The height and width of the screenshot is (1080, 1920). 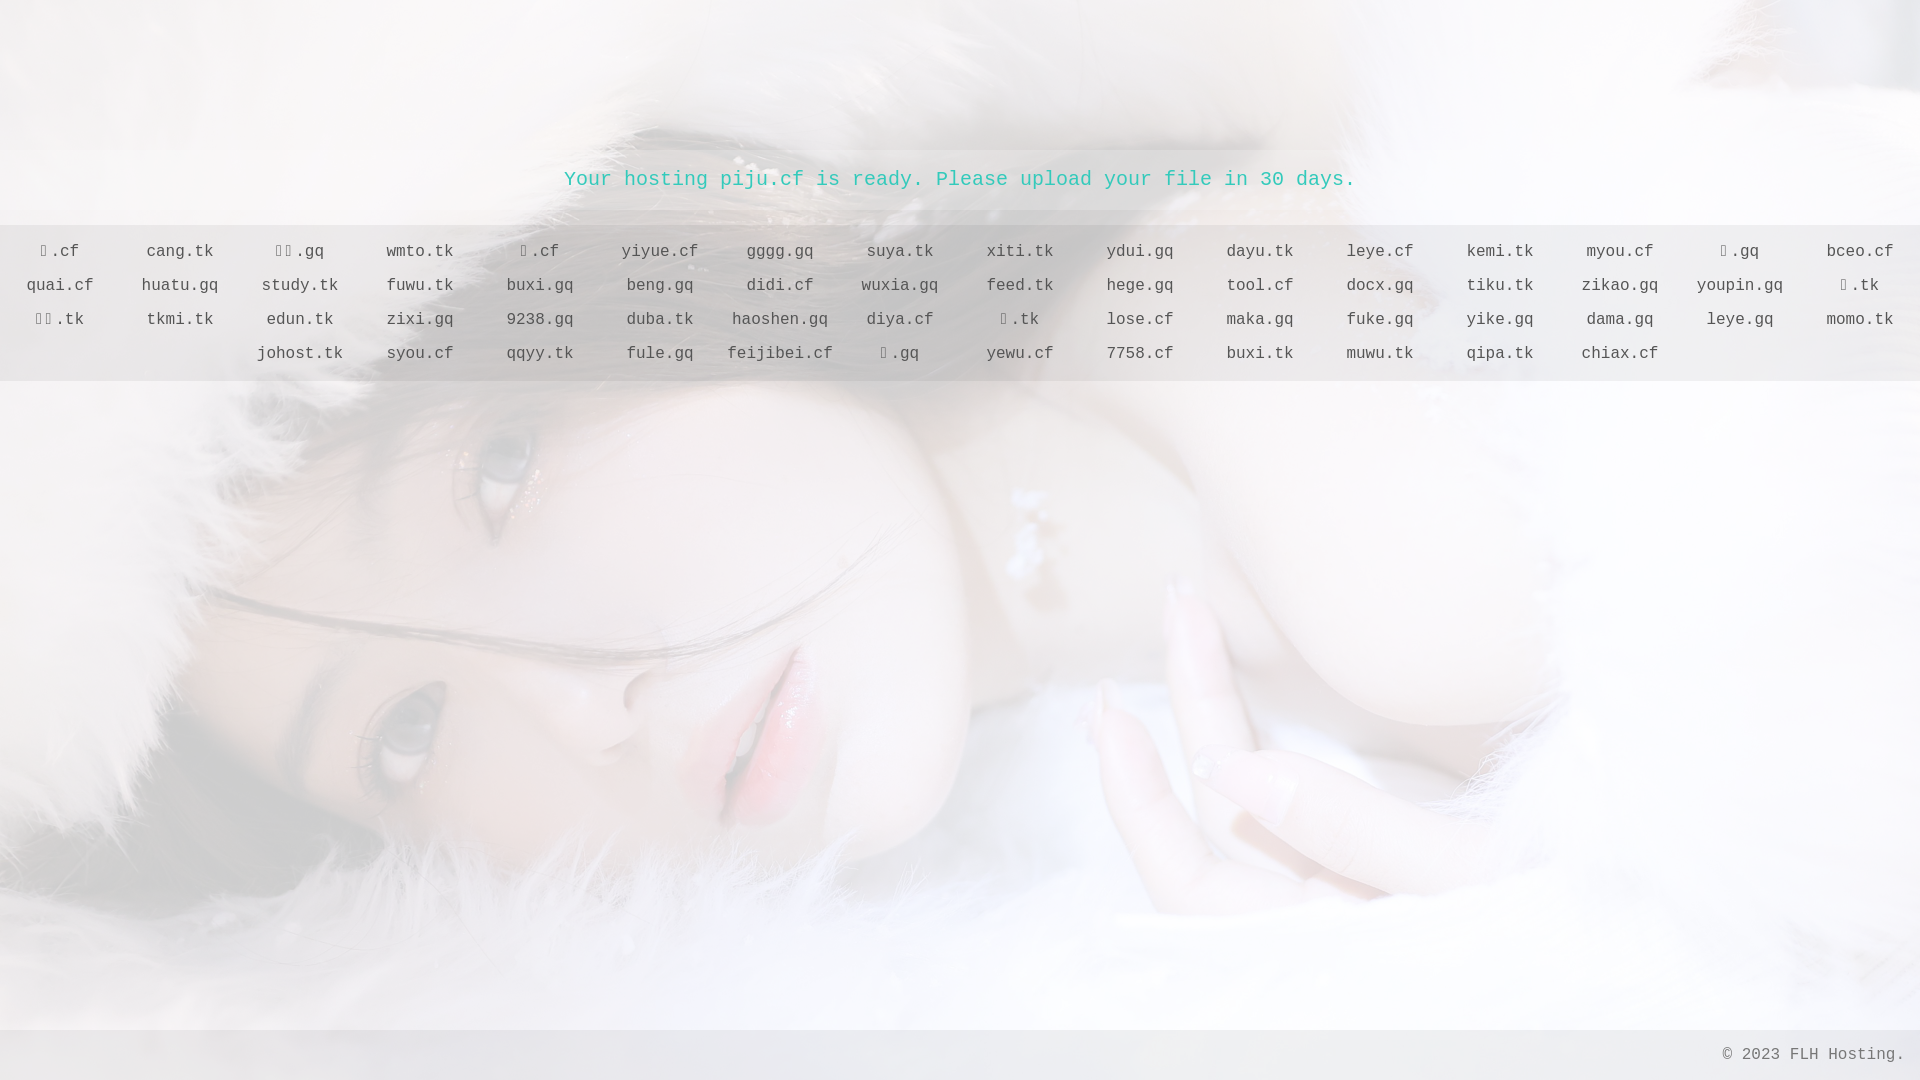 I want to click on fuke.gq, so click(x=1380, y=320).